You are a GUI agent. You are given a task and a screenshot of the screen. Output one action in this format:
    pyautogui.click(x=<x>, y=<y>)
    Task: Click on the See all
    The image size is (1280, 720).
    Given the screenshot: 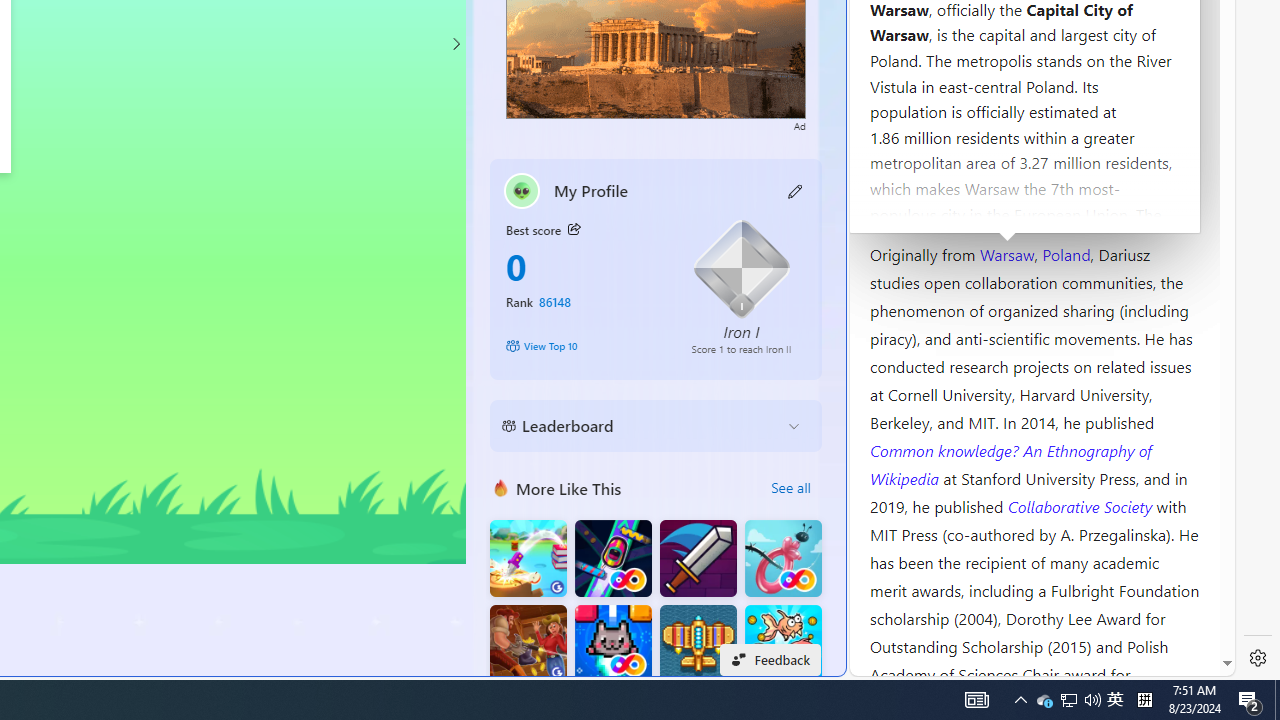 What is the action you would take?
    pyautogui.click(x=790, y=488)
    